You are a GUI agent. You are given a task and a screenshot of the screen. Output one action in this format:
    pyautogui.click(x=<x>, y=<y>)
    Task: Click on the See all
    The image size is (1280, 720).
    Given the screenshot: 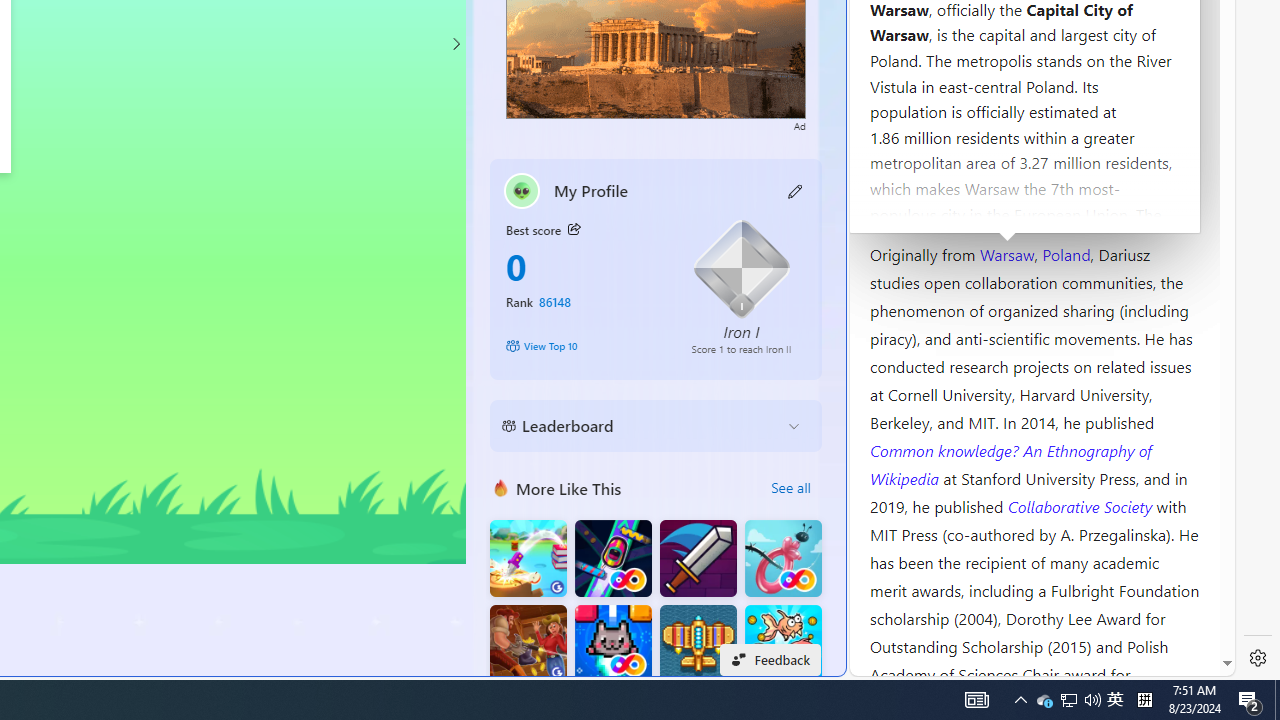 What is the action you would take?
    pyautogui.click(x=790, y=488)
    